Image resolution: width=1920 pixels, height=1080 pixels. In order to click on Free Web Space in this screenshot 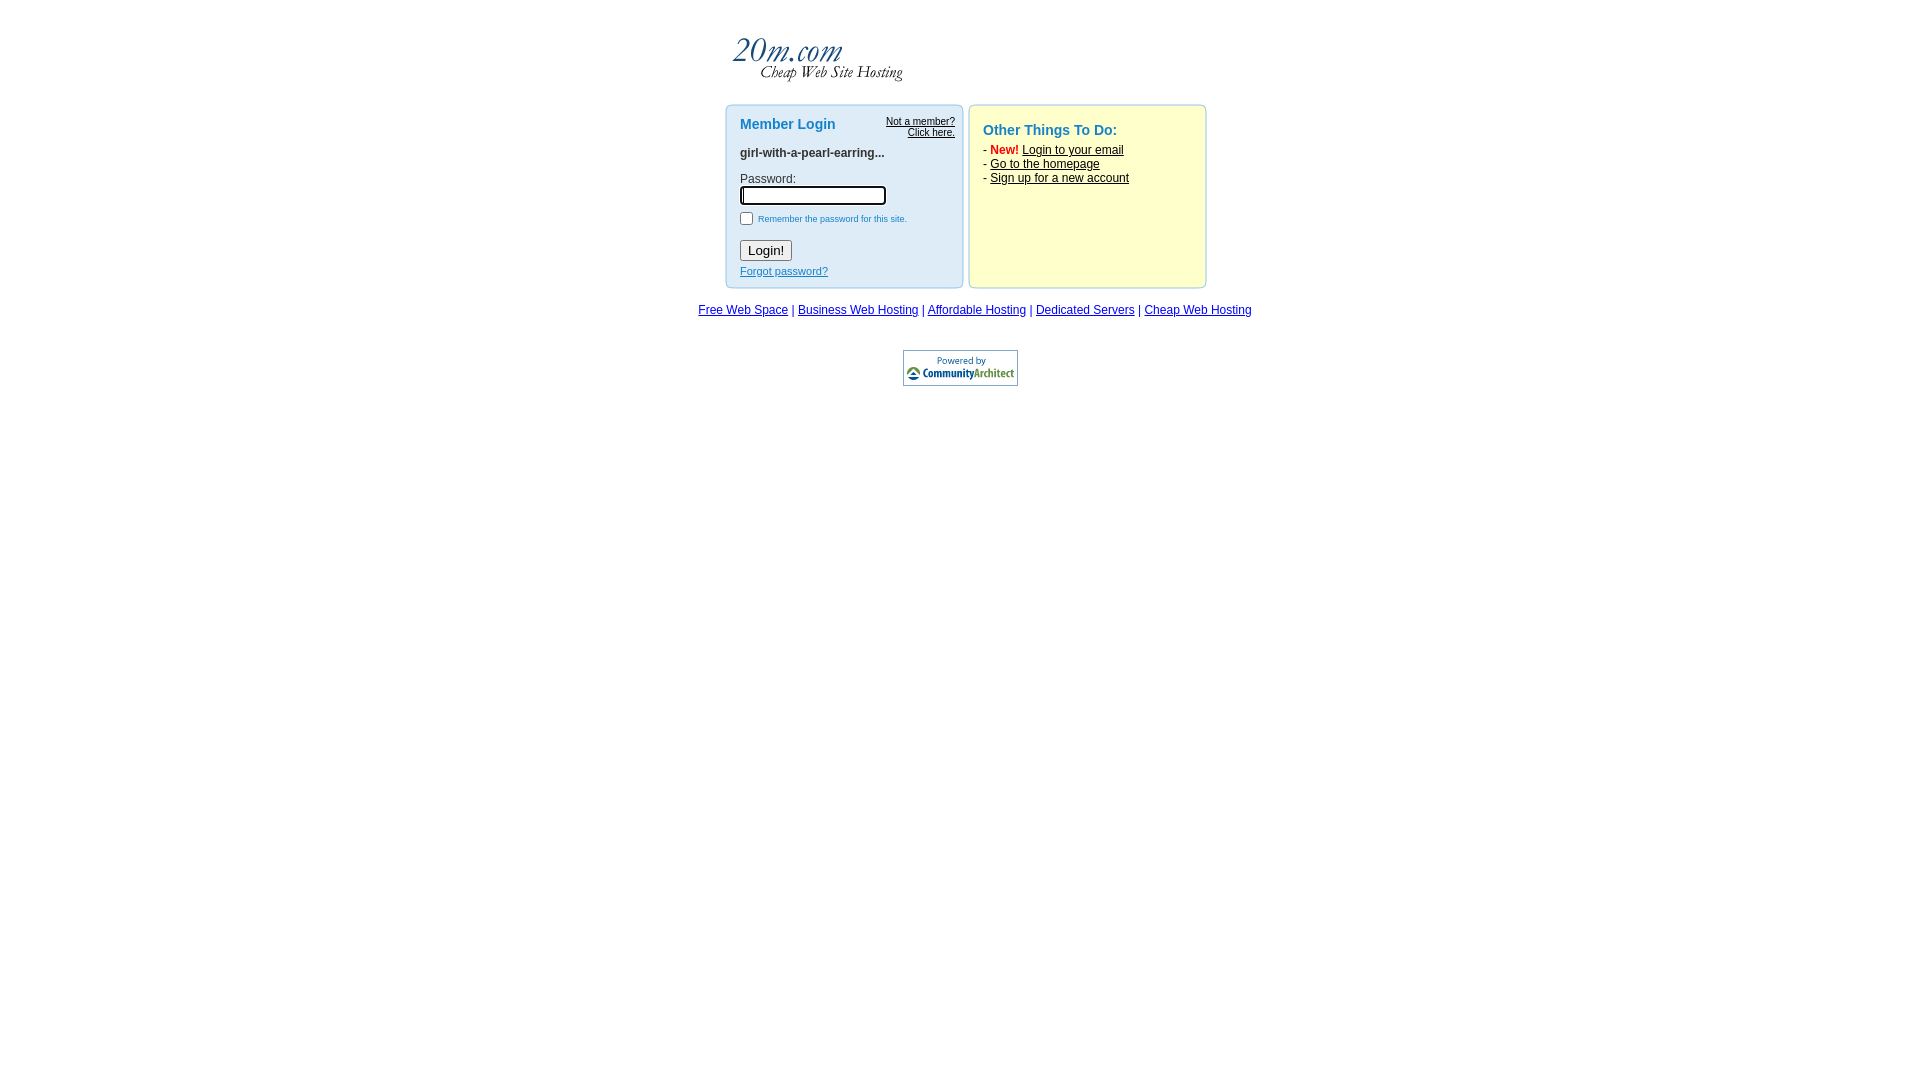, I will do `click(743, 310)`.